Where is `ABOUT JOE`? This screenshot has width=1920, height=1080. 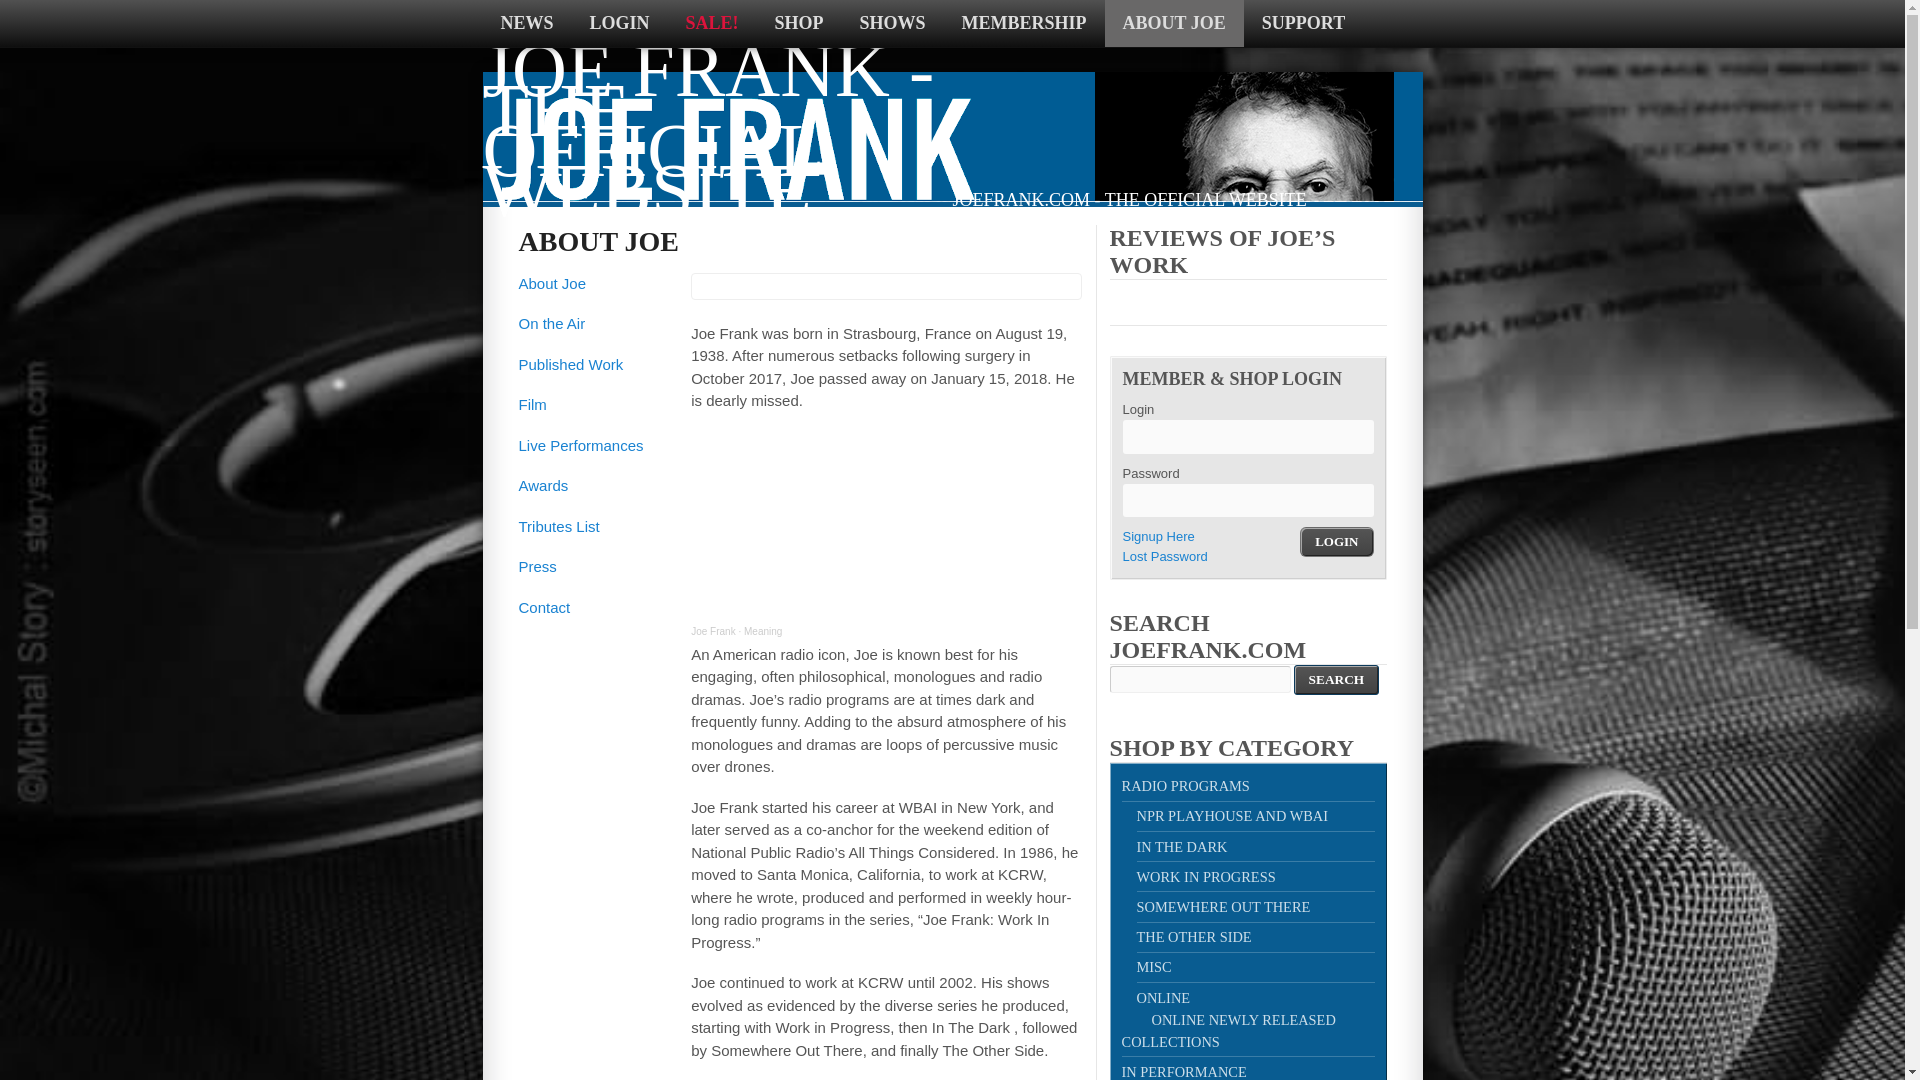
ABOUT JOE is located at coordinates (1174, 24).